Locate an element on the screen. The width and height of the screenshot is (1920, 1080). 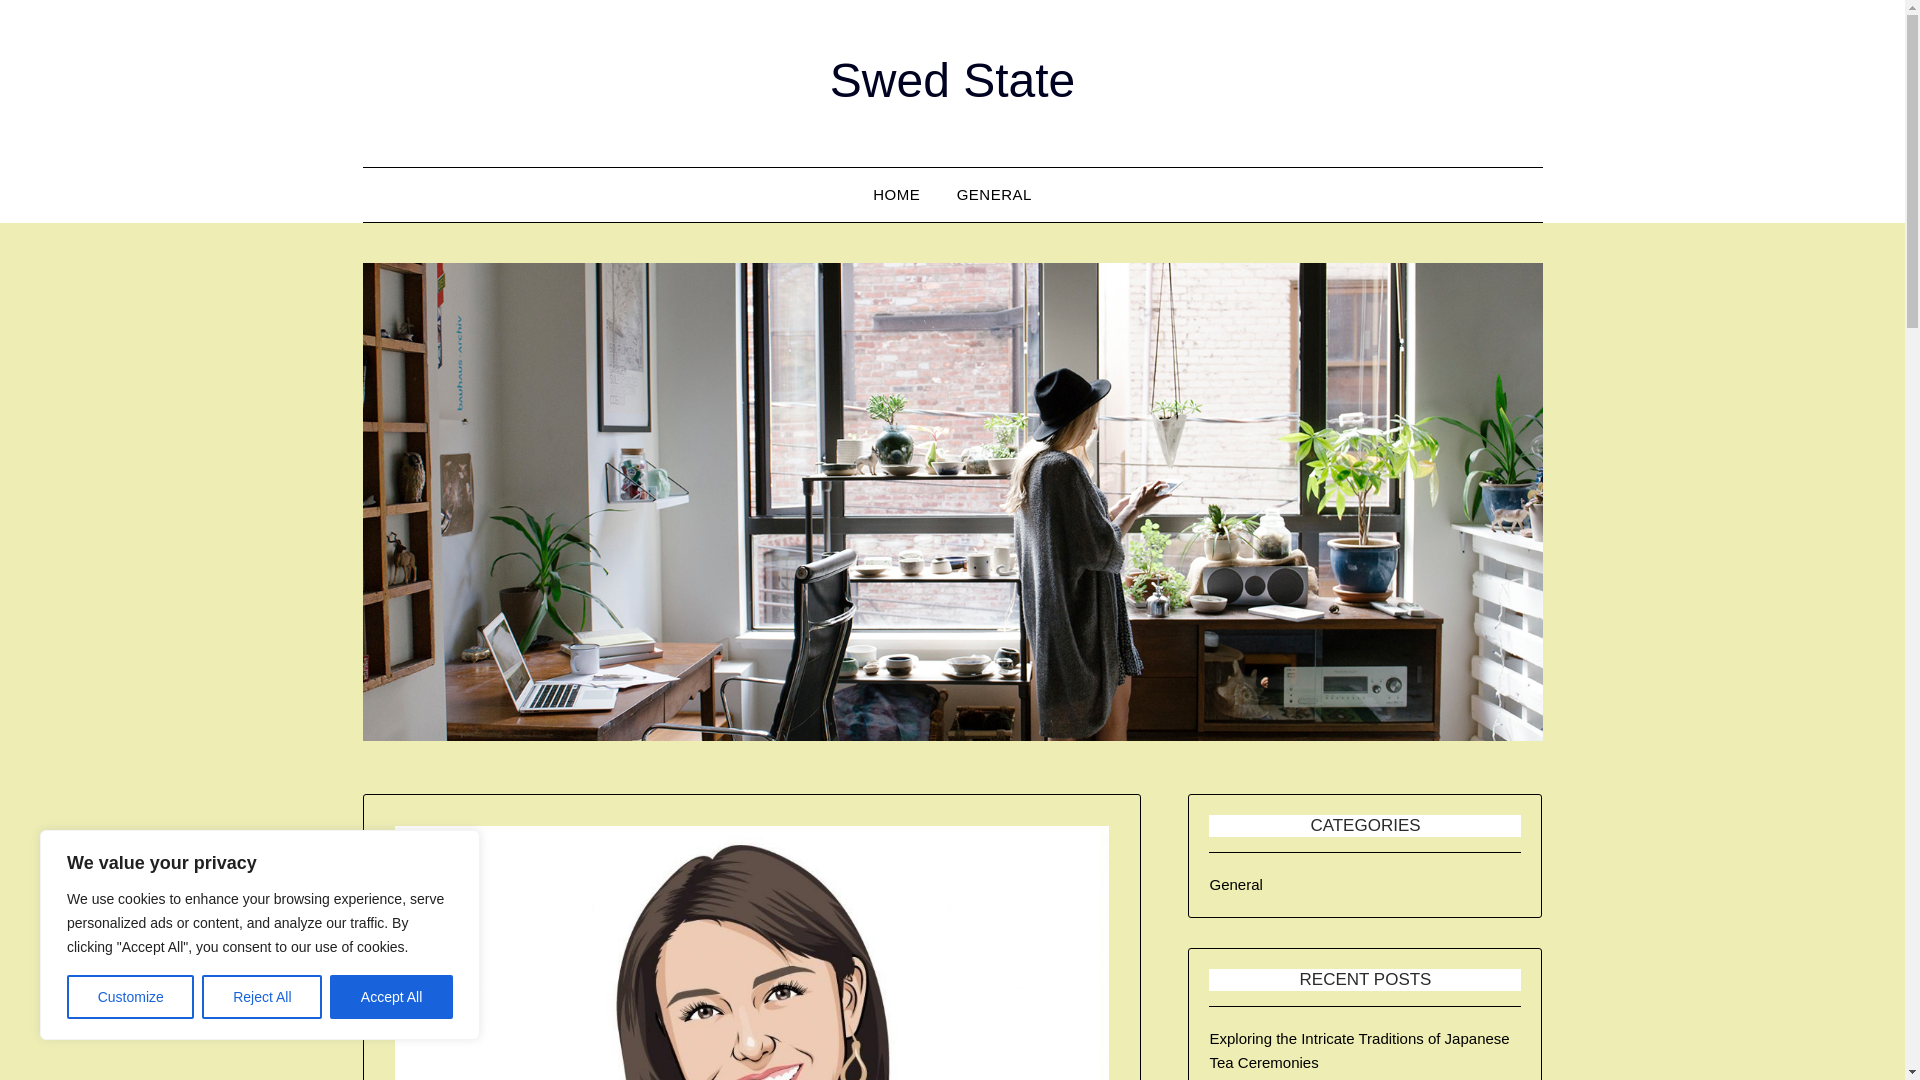
Reject All is located at coordinates (262, 997).